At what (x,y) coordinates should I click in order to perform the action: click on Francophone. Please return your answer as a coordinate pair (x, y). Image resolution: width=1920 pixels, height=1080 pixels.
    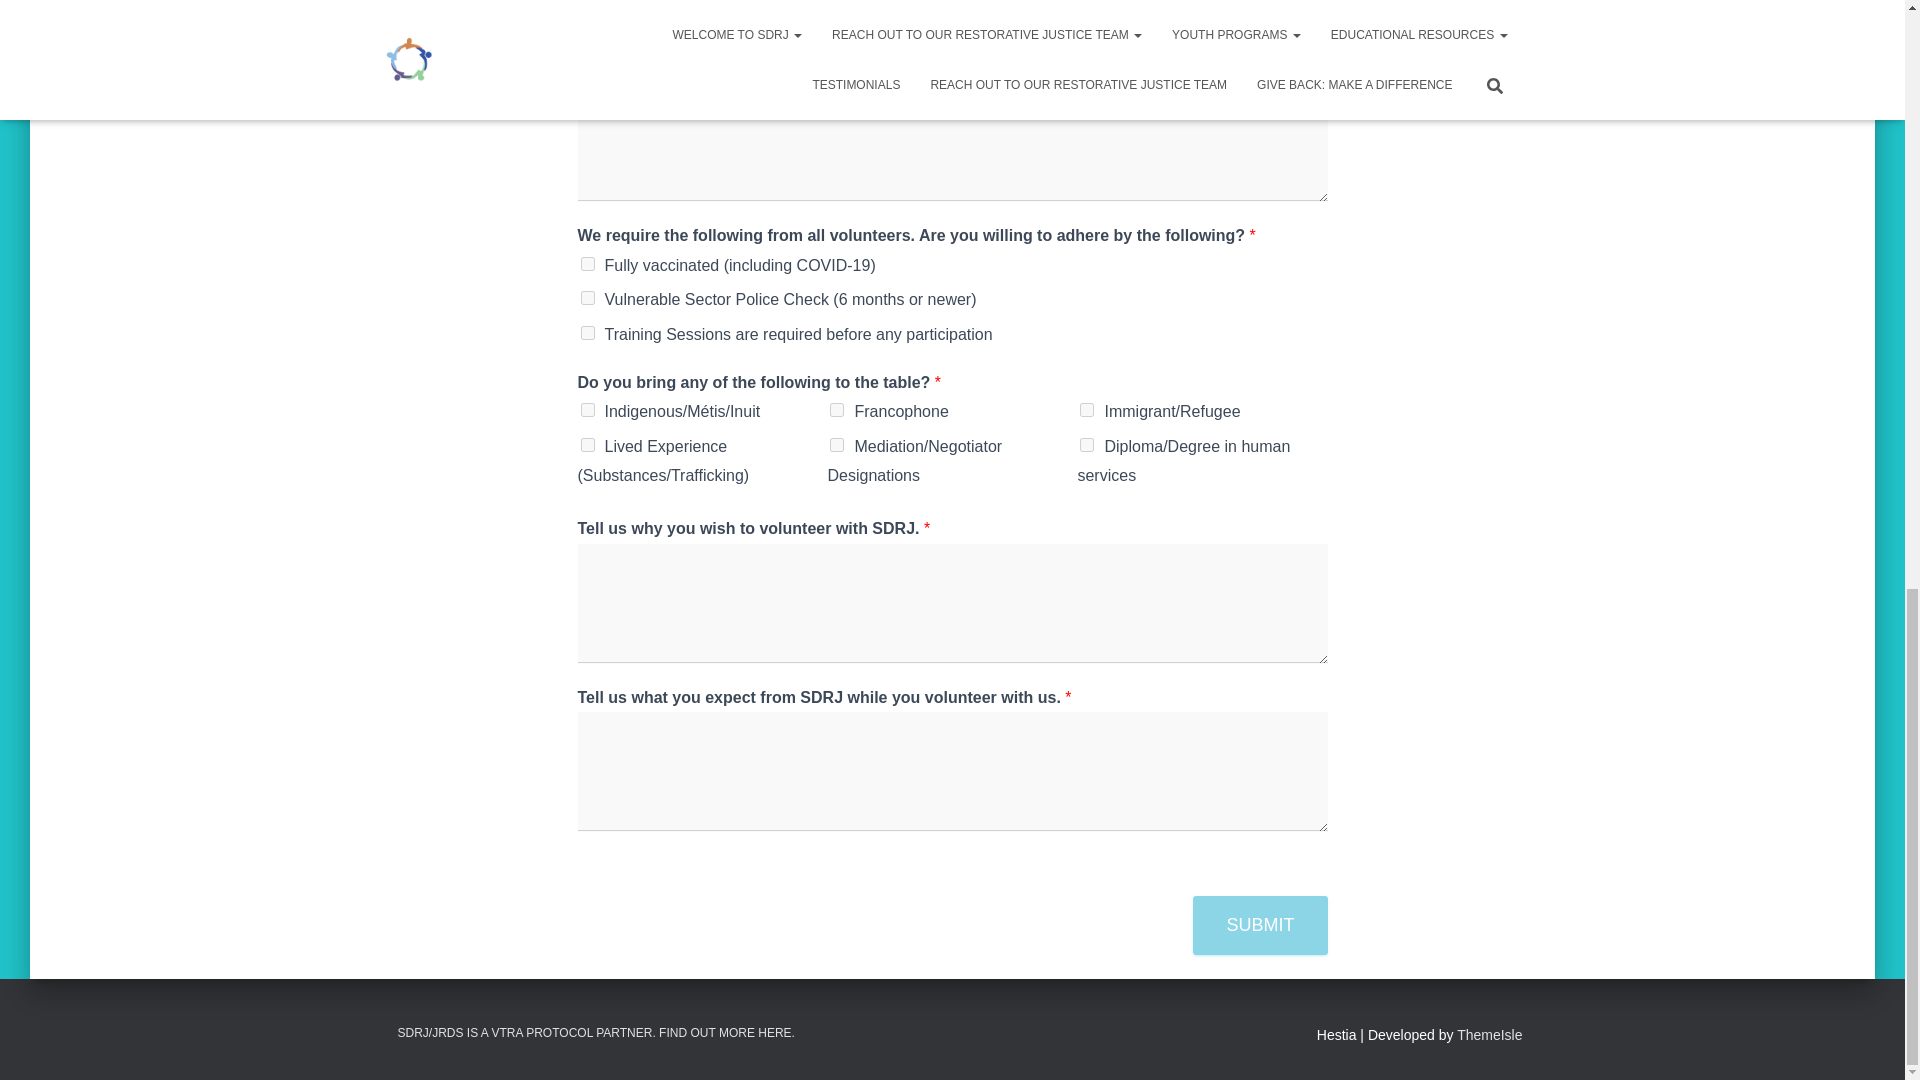
    Looking at the image, I should click on (836, 409).